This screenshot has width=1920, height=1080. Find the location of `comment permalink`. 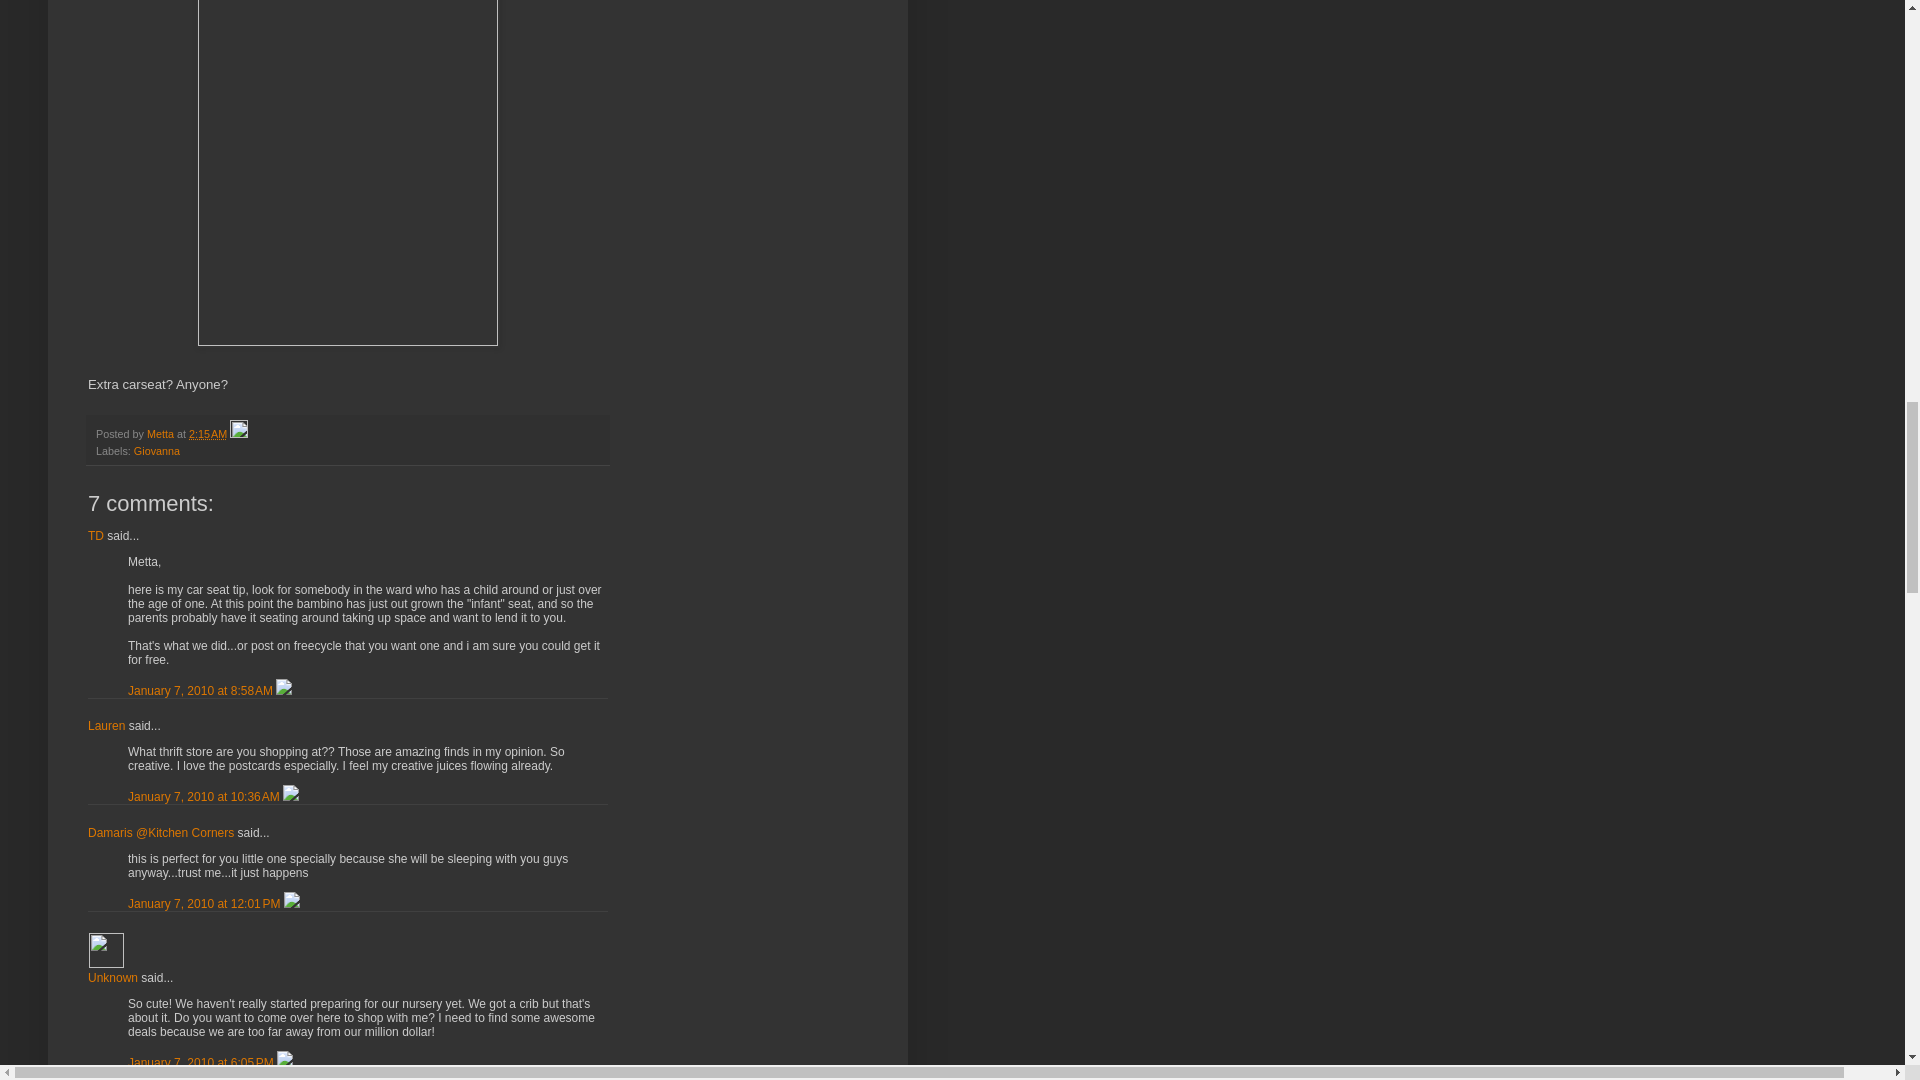

comment permalink is located at coordinates (202, 1063).